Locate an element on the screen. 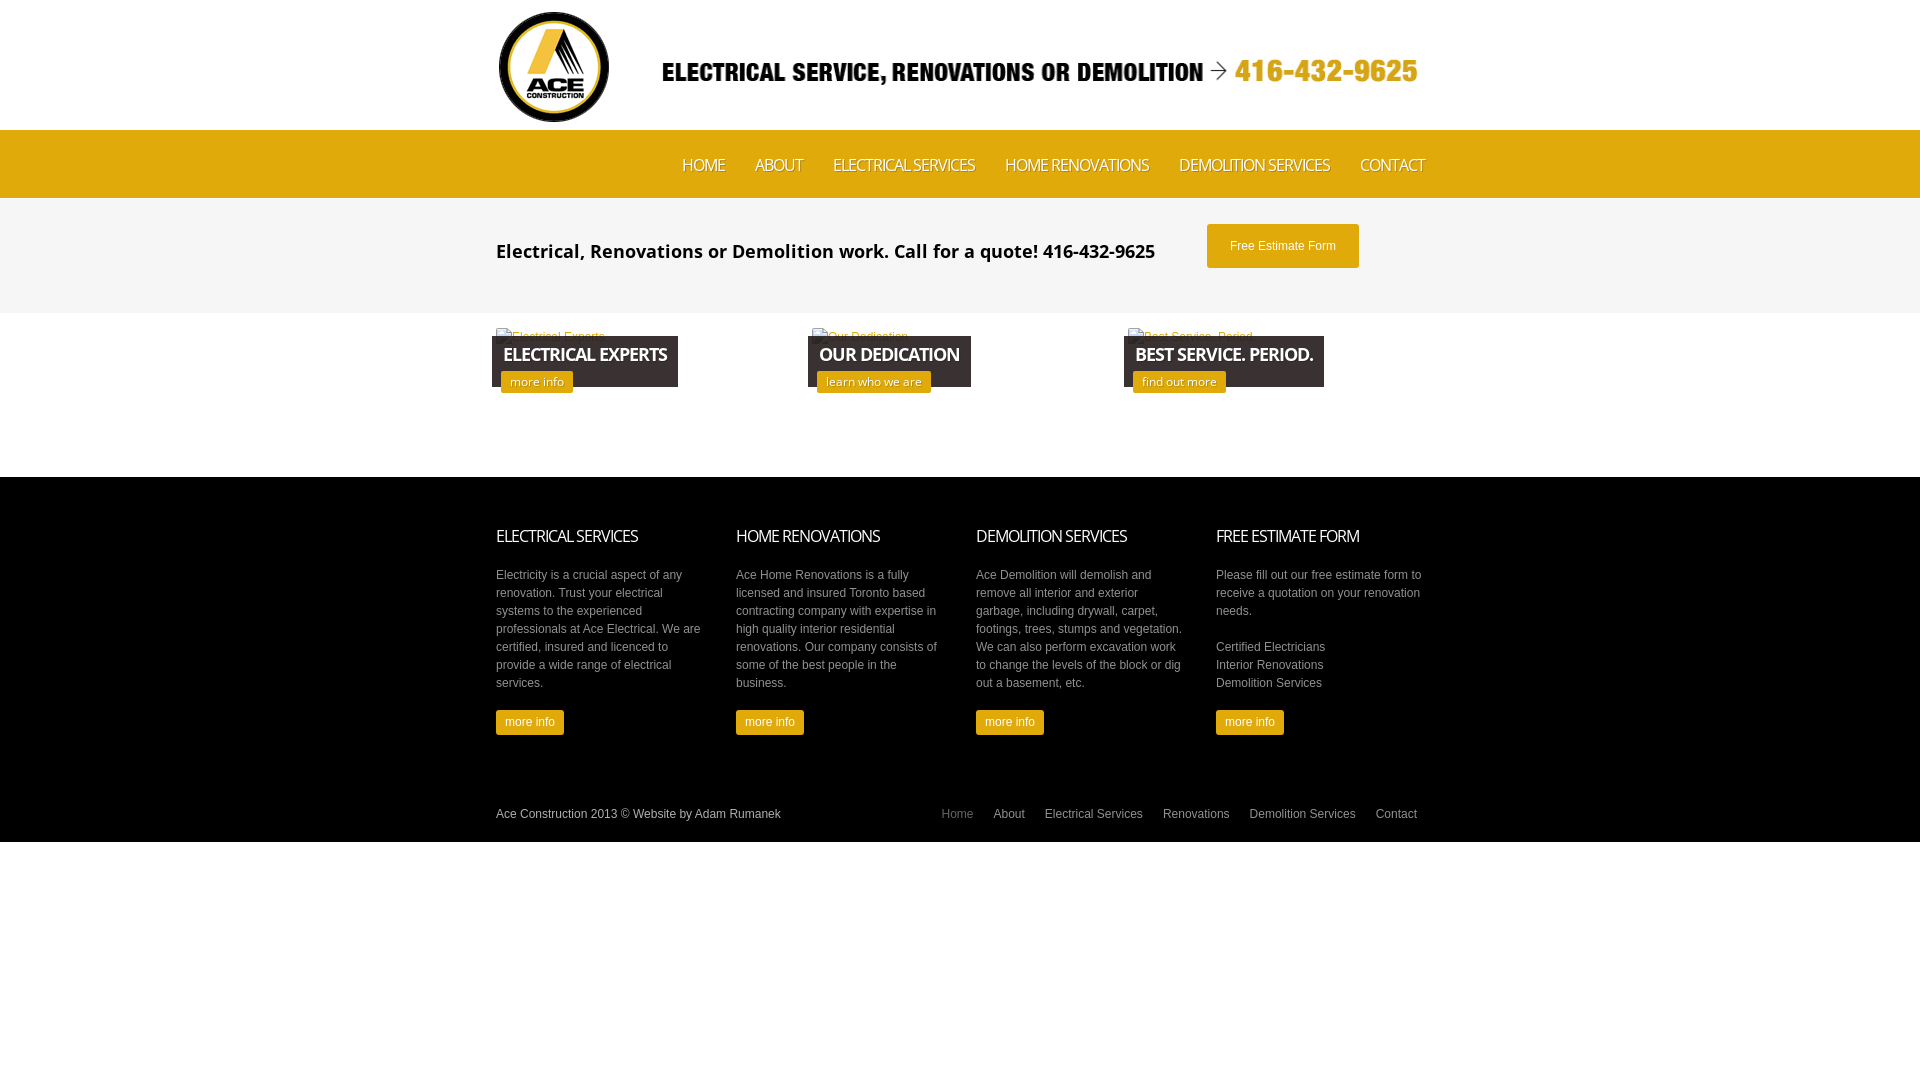 Image resolution: width=1920 pixels, height=1080 pixels. Electrical Services is located at coordinates (1094, 815).